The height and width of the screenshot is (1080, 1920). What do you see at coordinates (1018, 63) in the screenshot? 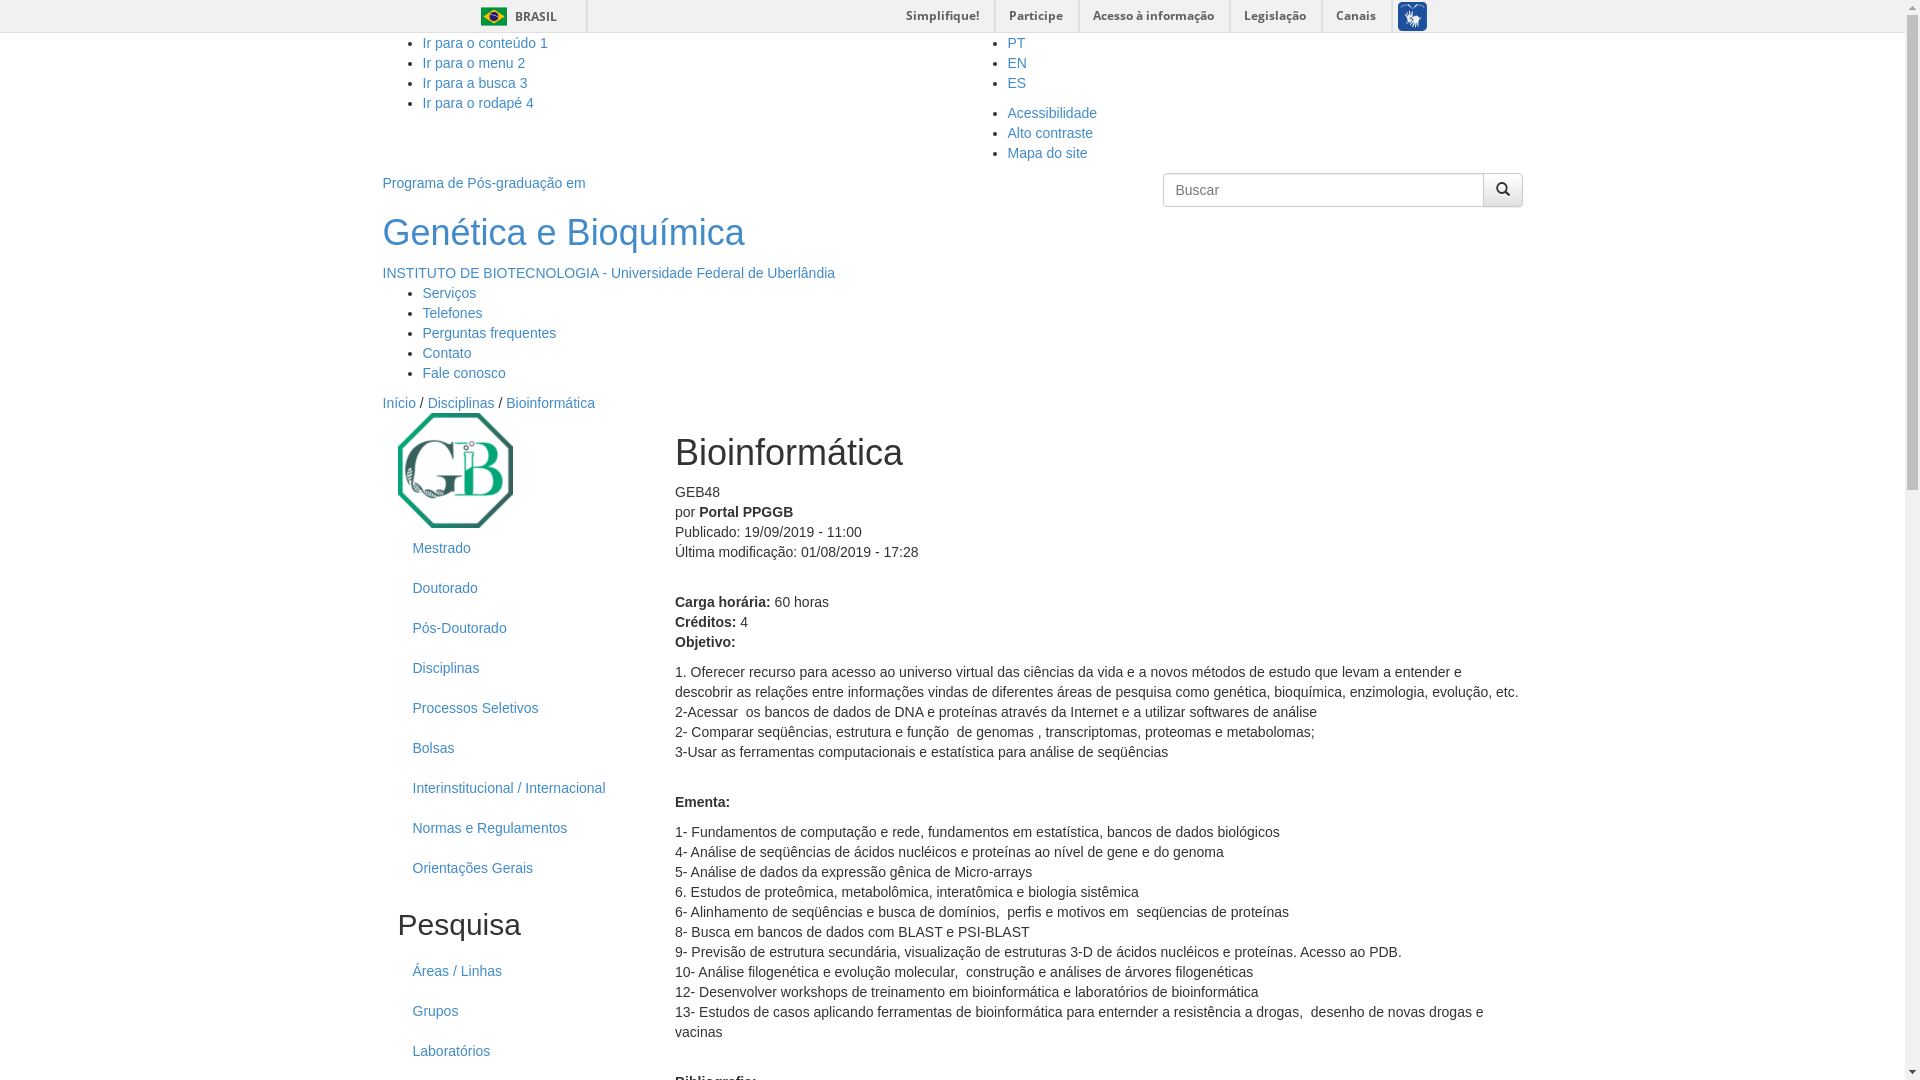
I see `EN` at bounding box center [1018, 63].